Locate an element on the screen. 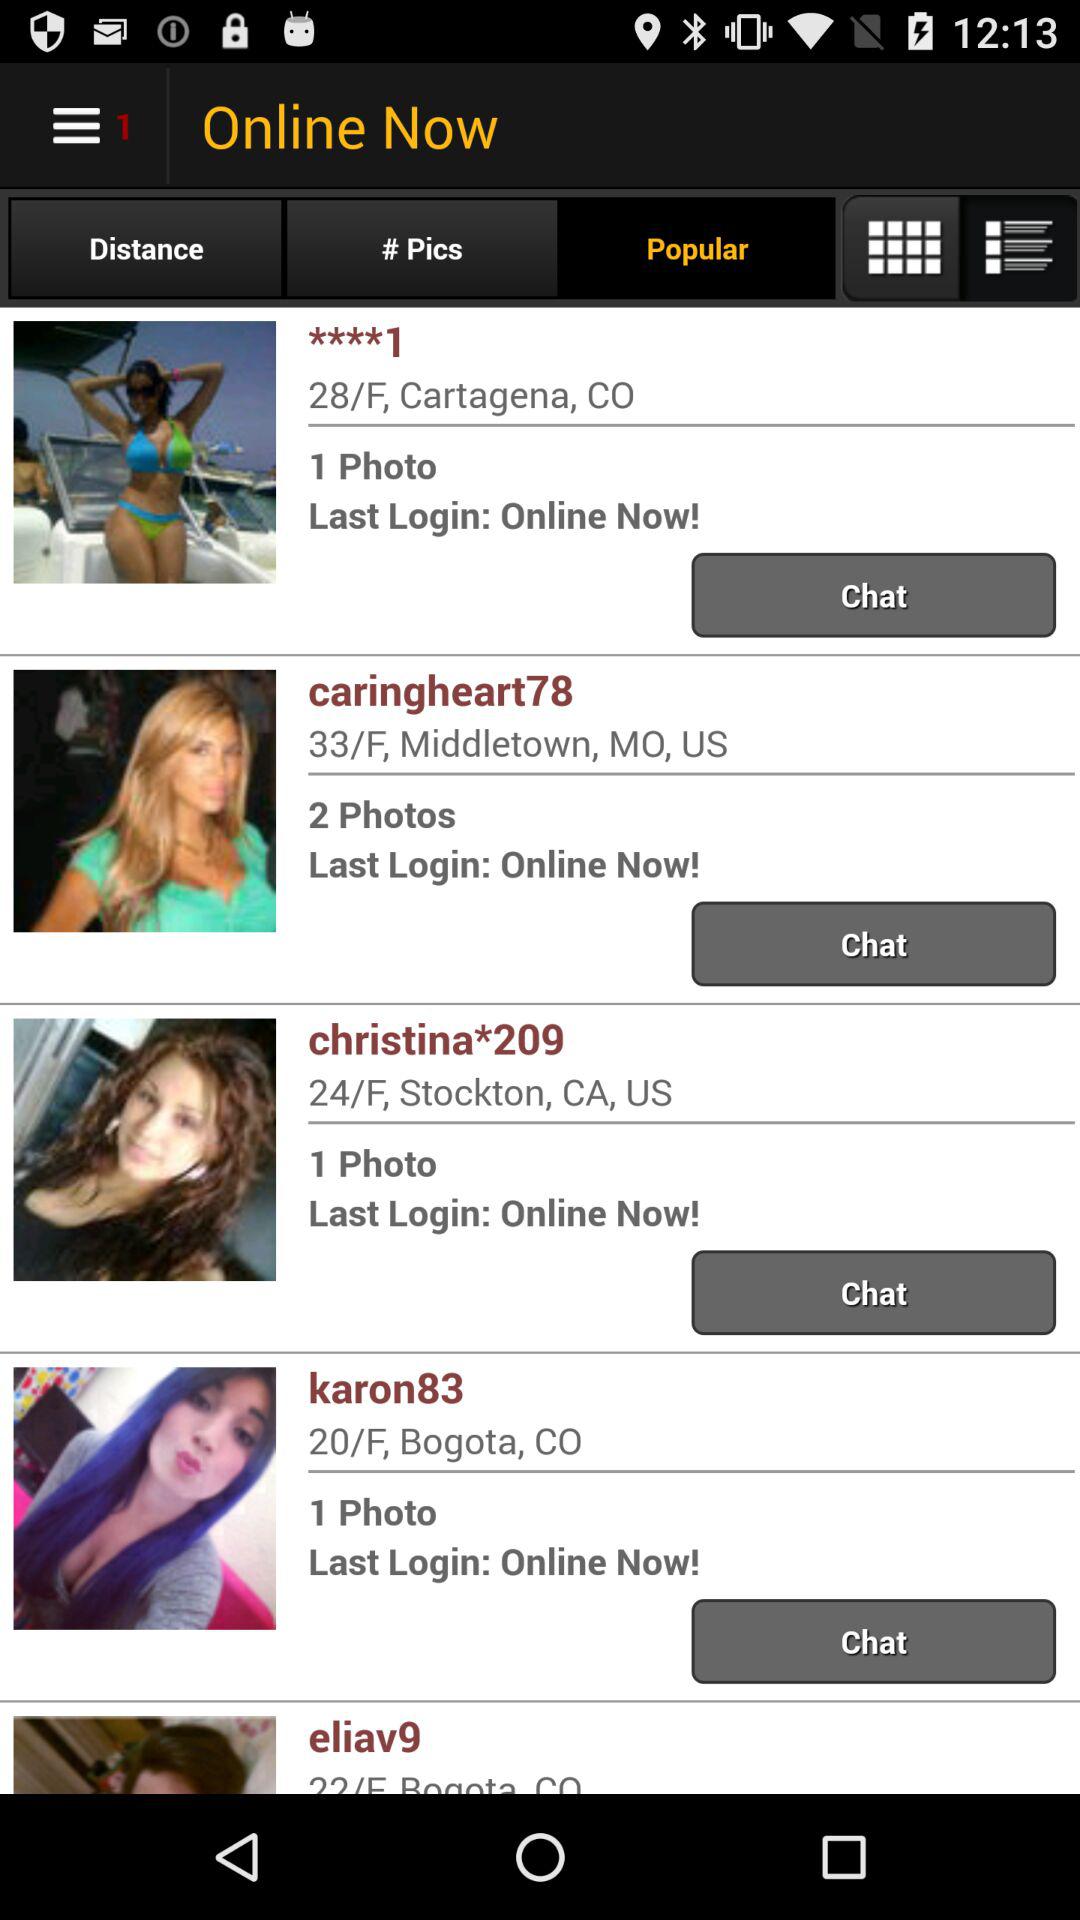  select a first image which is below distance is located at coordinates (145, 452).